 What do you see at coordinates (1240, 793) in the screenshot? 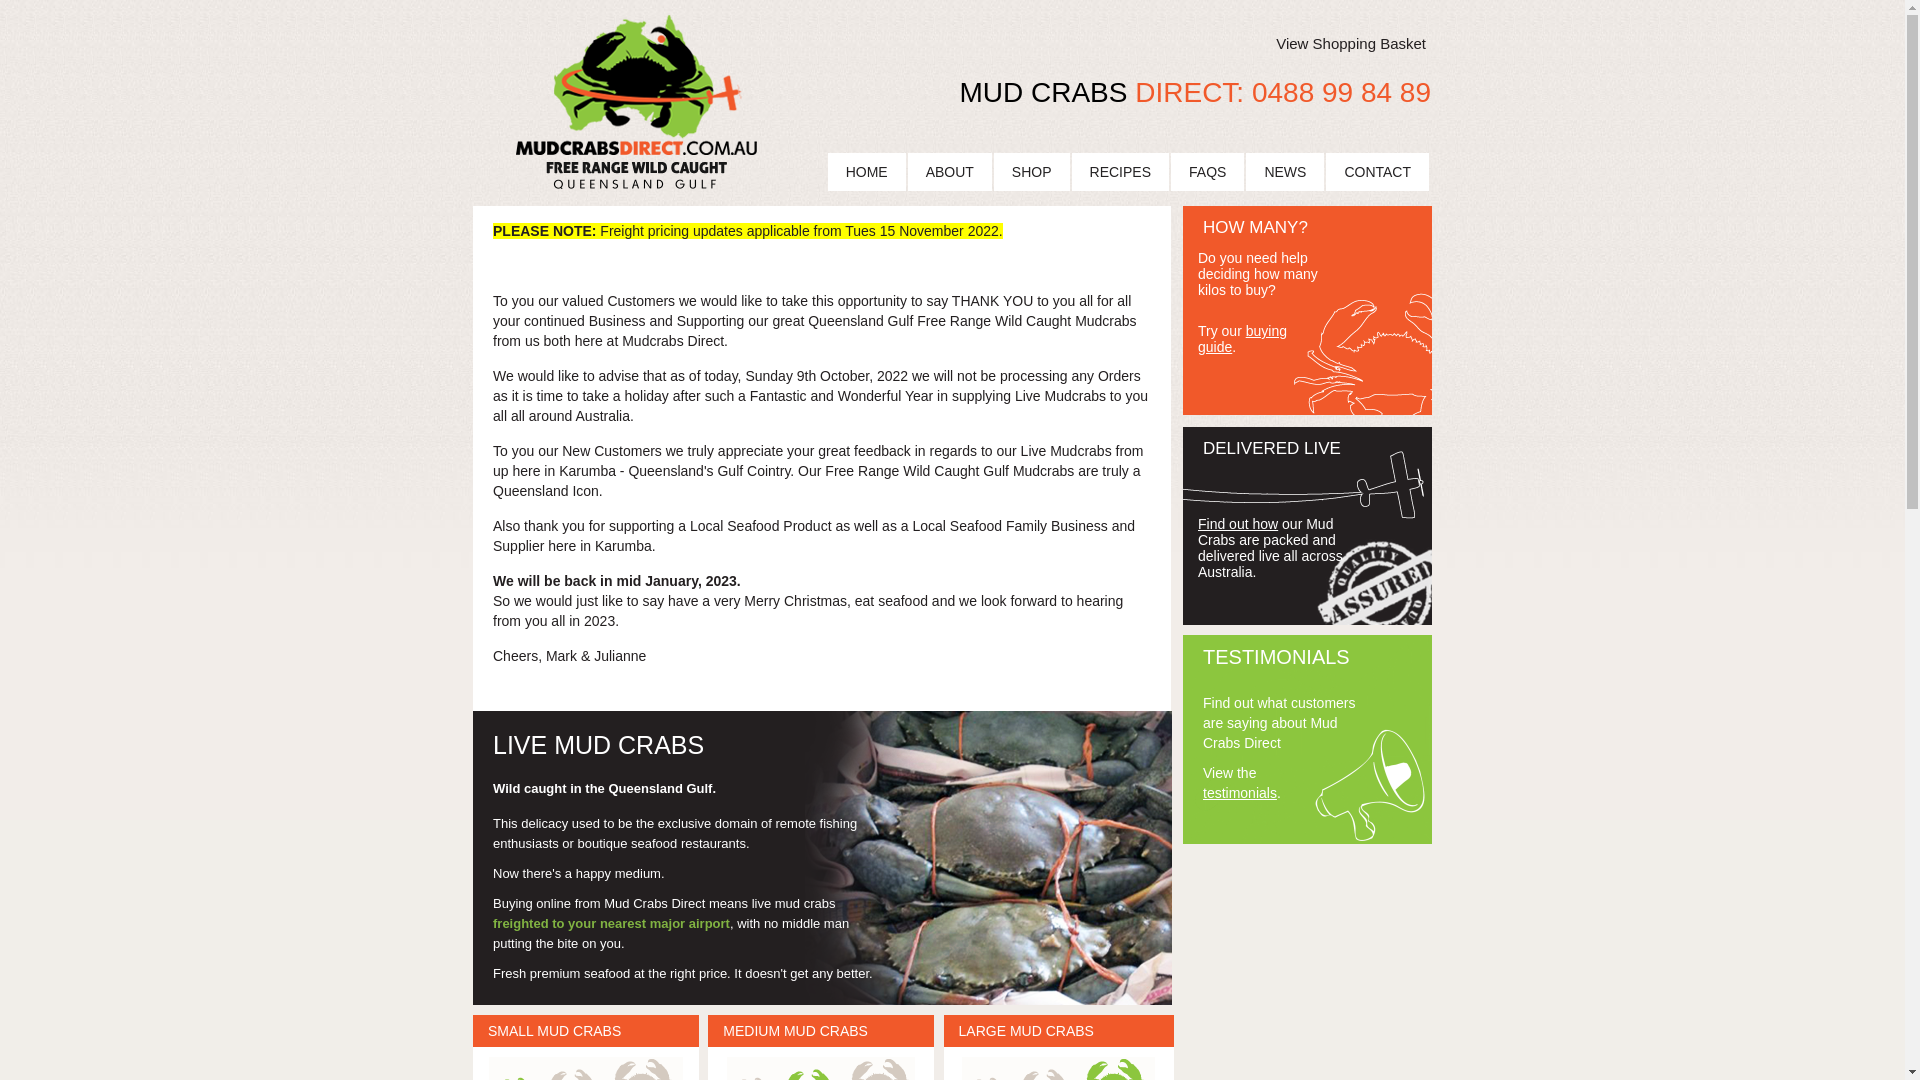
I see `testimonials` at bounding box center [1240, 793].